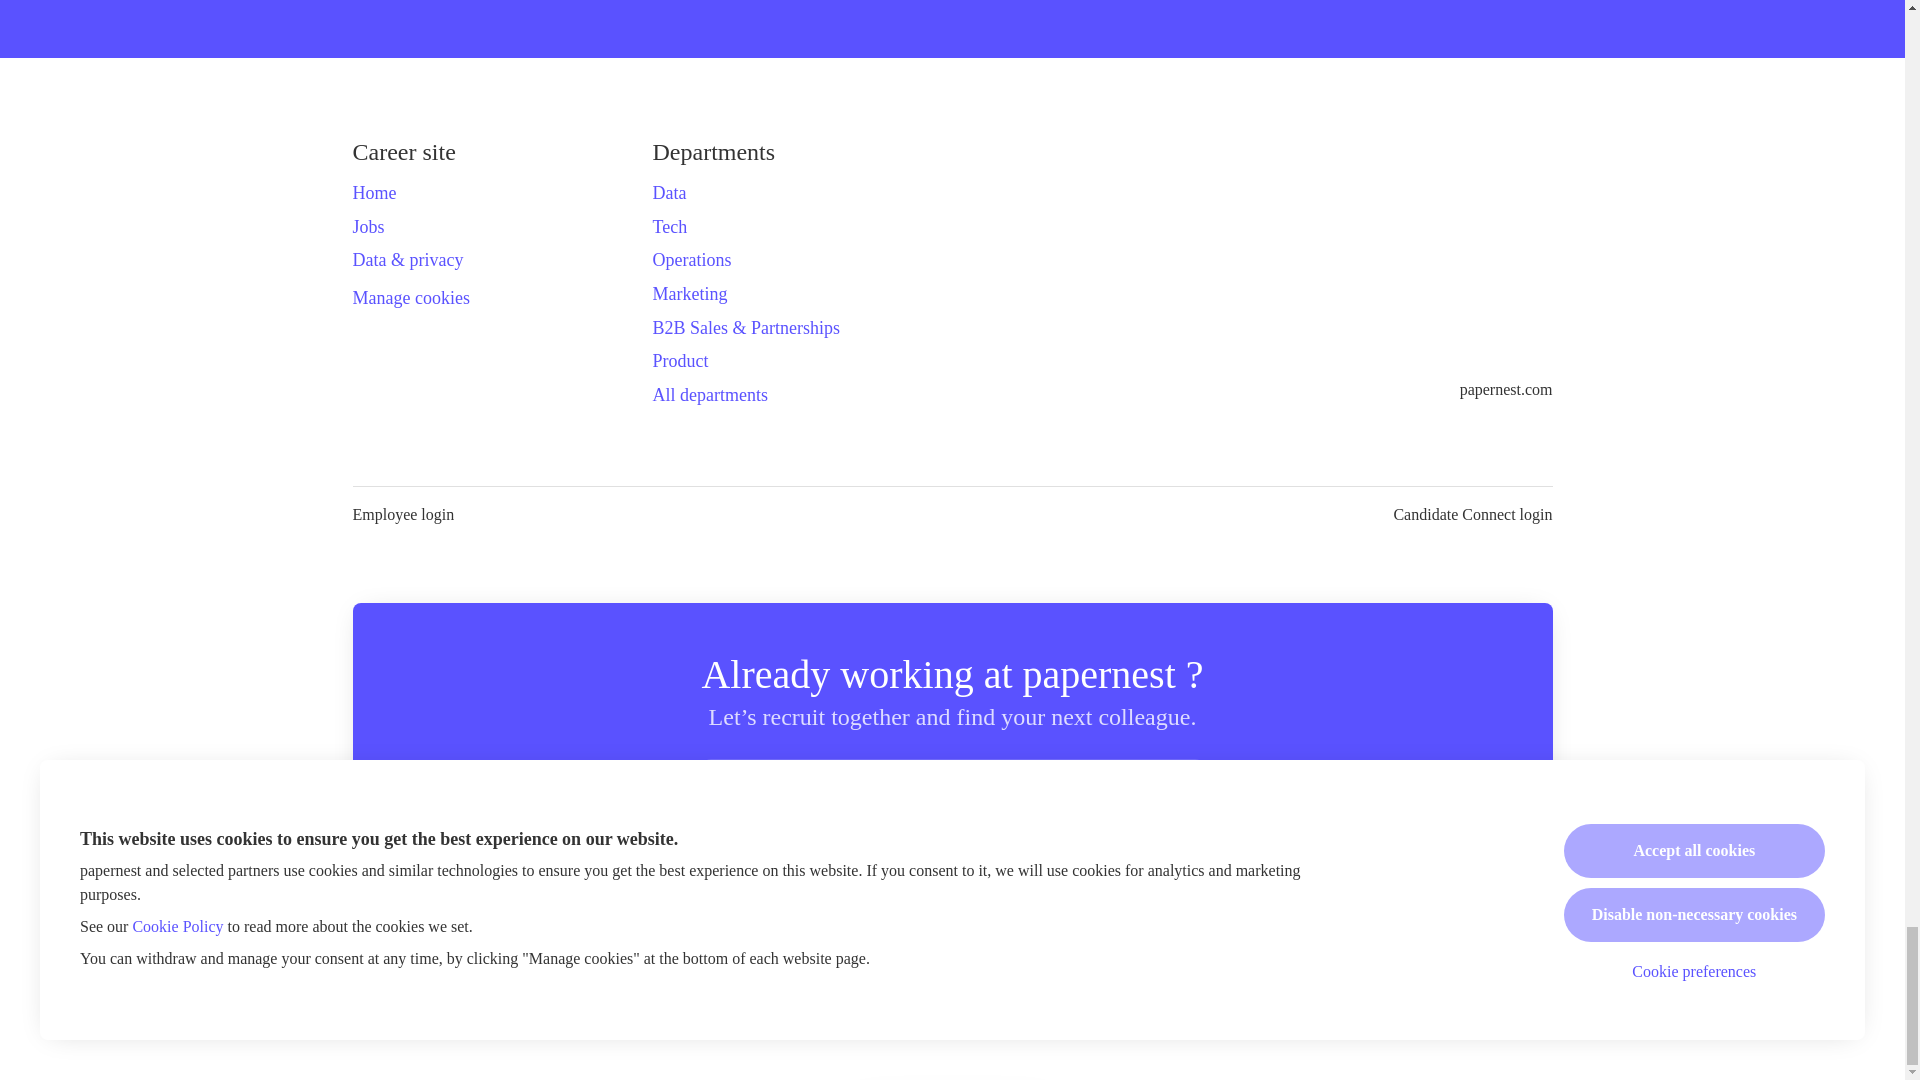 This screenshot has height=1080, width=1920. What do you see at coordinates (1296, 892) in the screenshot?
I see `Anouk Leysens` at bounding box center [1296, 892].